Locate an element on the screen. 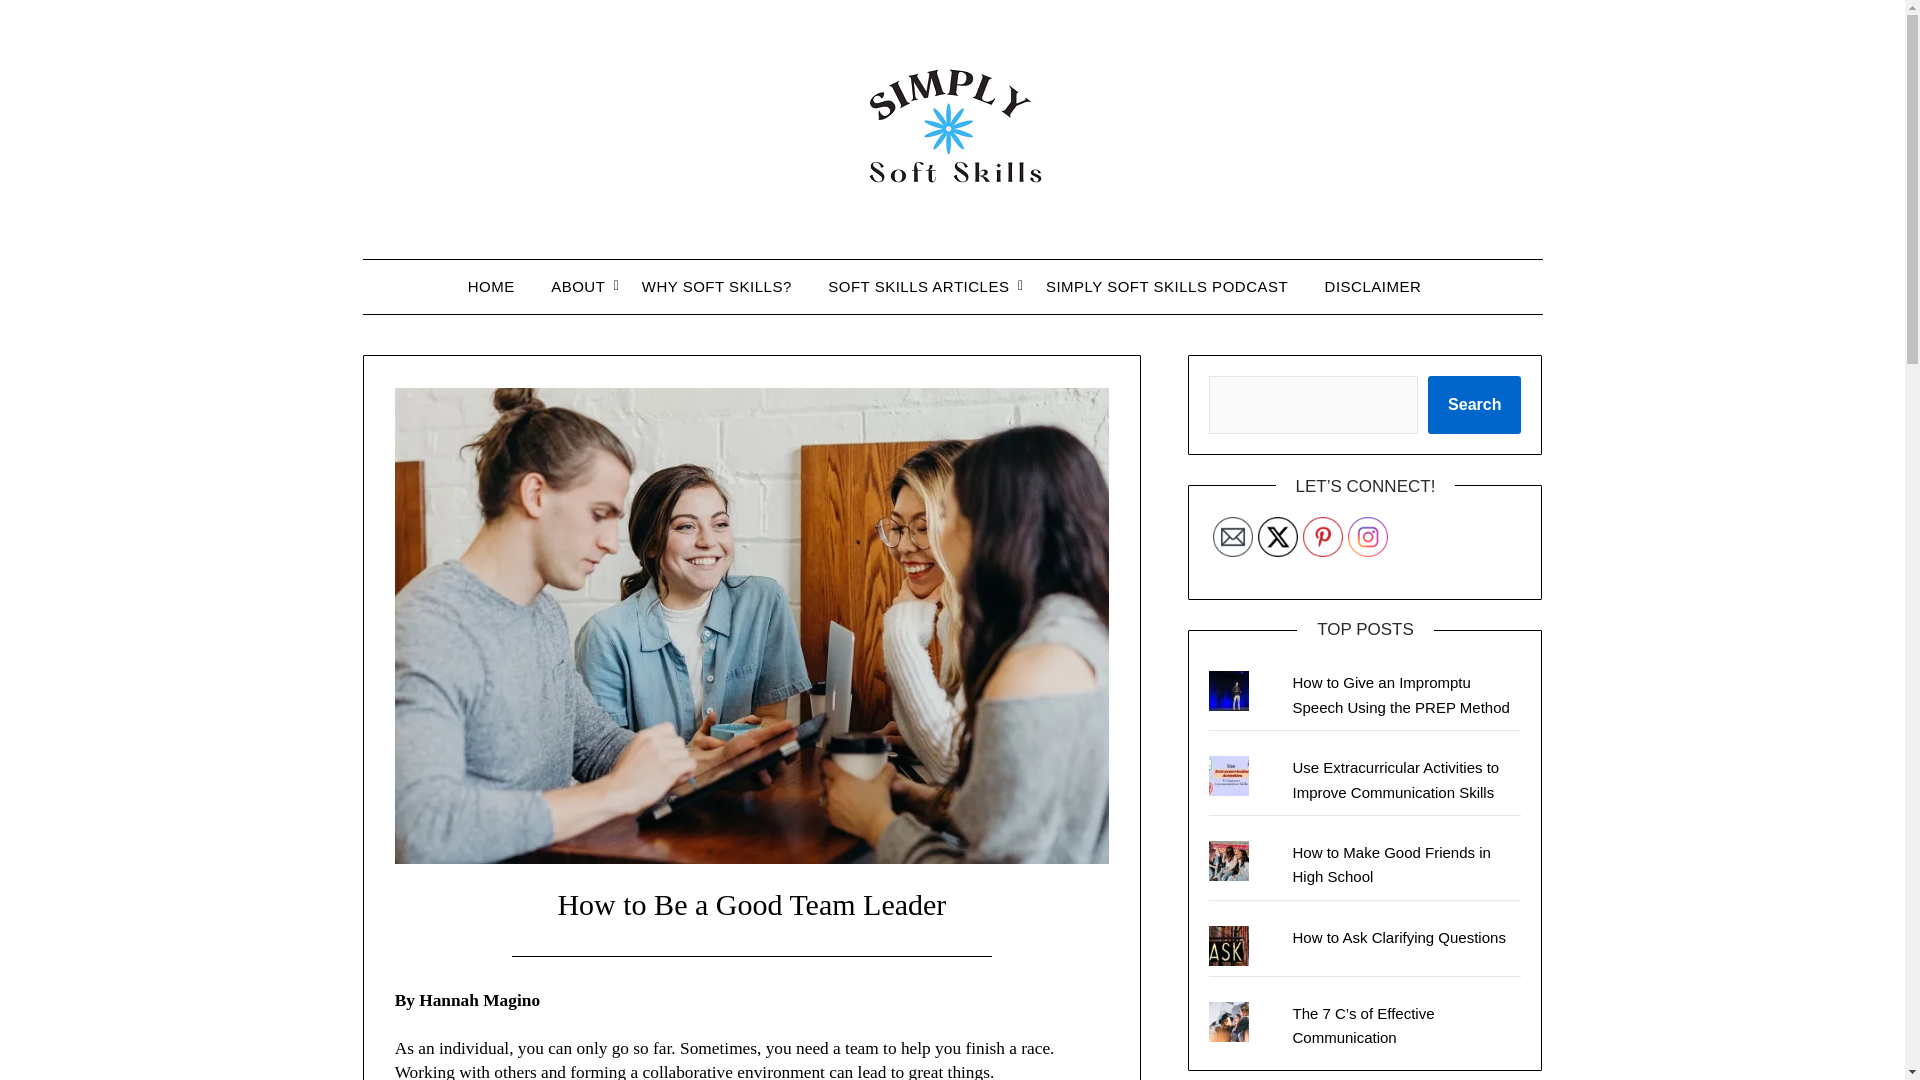 This screenshot has width=1920, height=1080. SOFT SKILLS ARTICLES is located at coordinates (918, 287).